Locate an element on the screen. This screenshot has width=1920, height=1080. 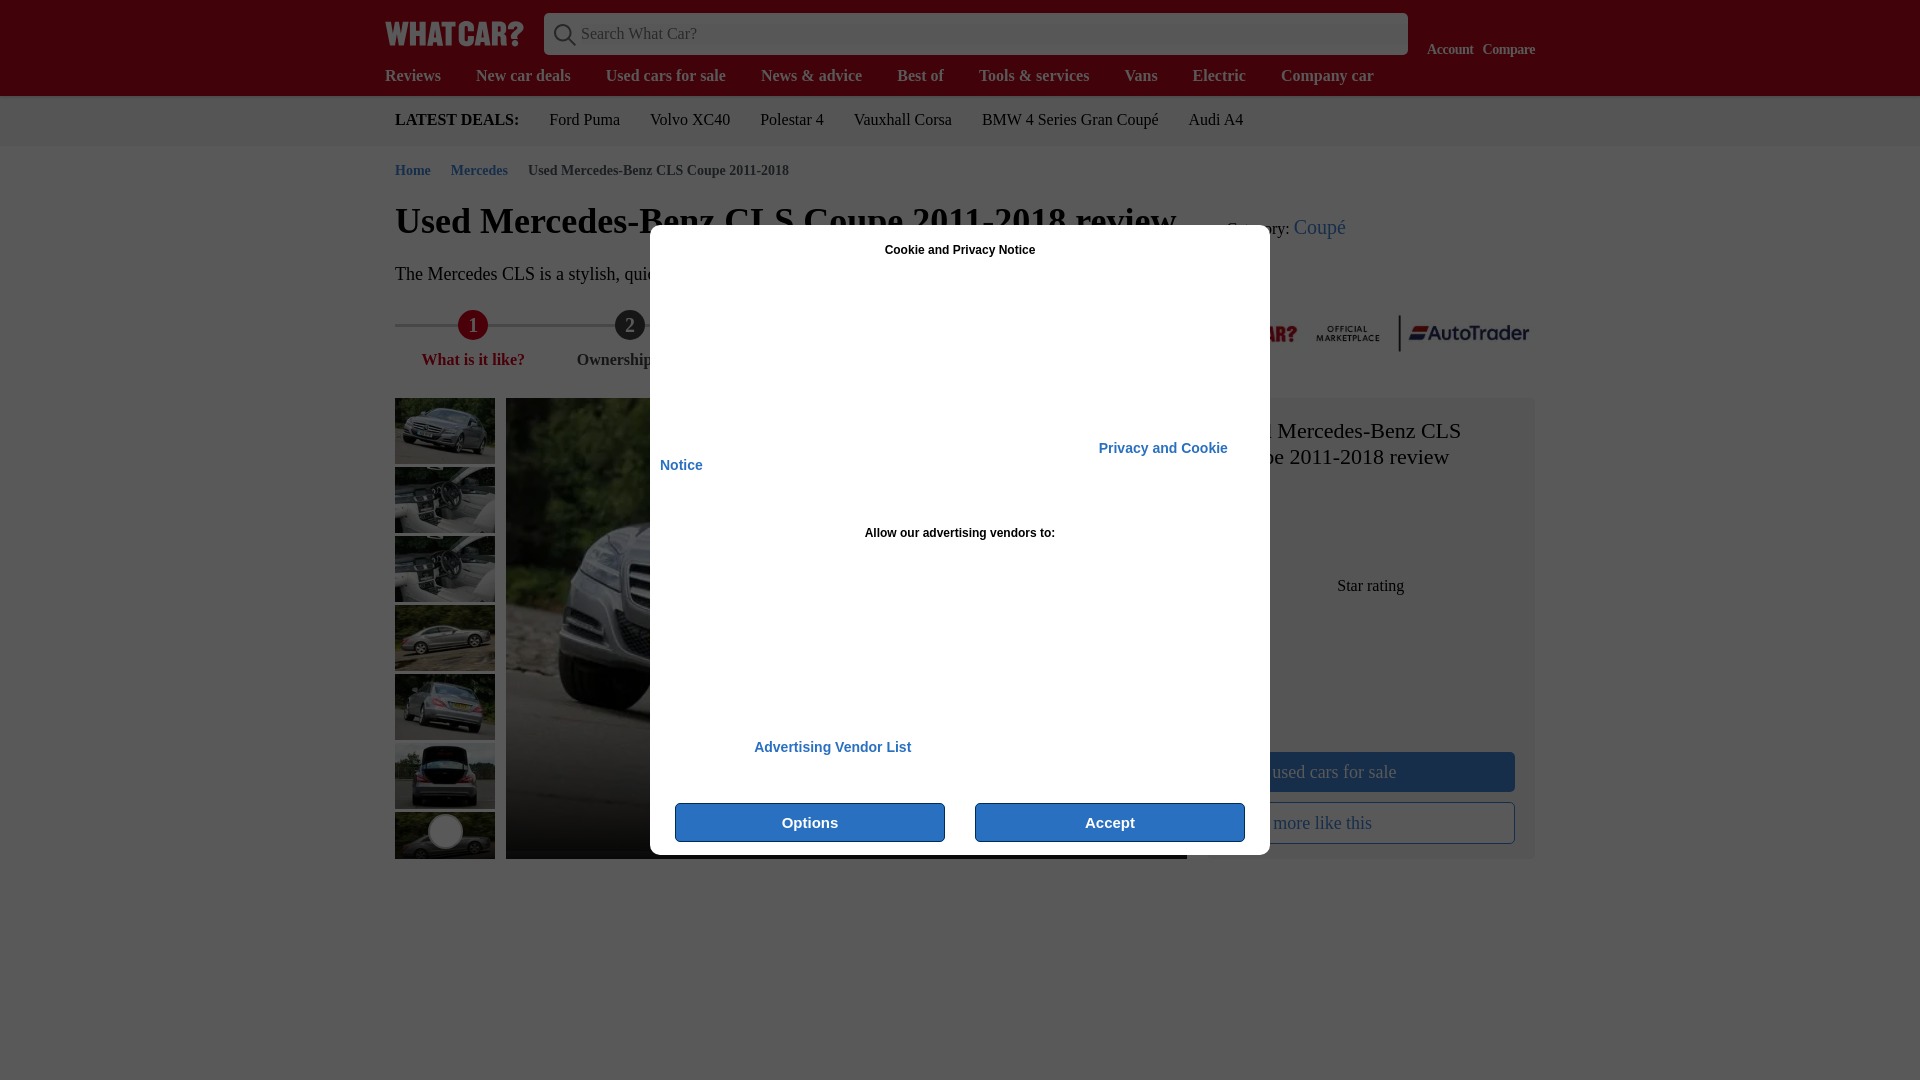
Best of is located at coordinates (930, 76).